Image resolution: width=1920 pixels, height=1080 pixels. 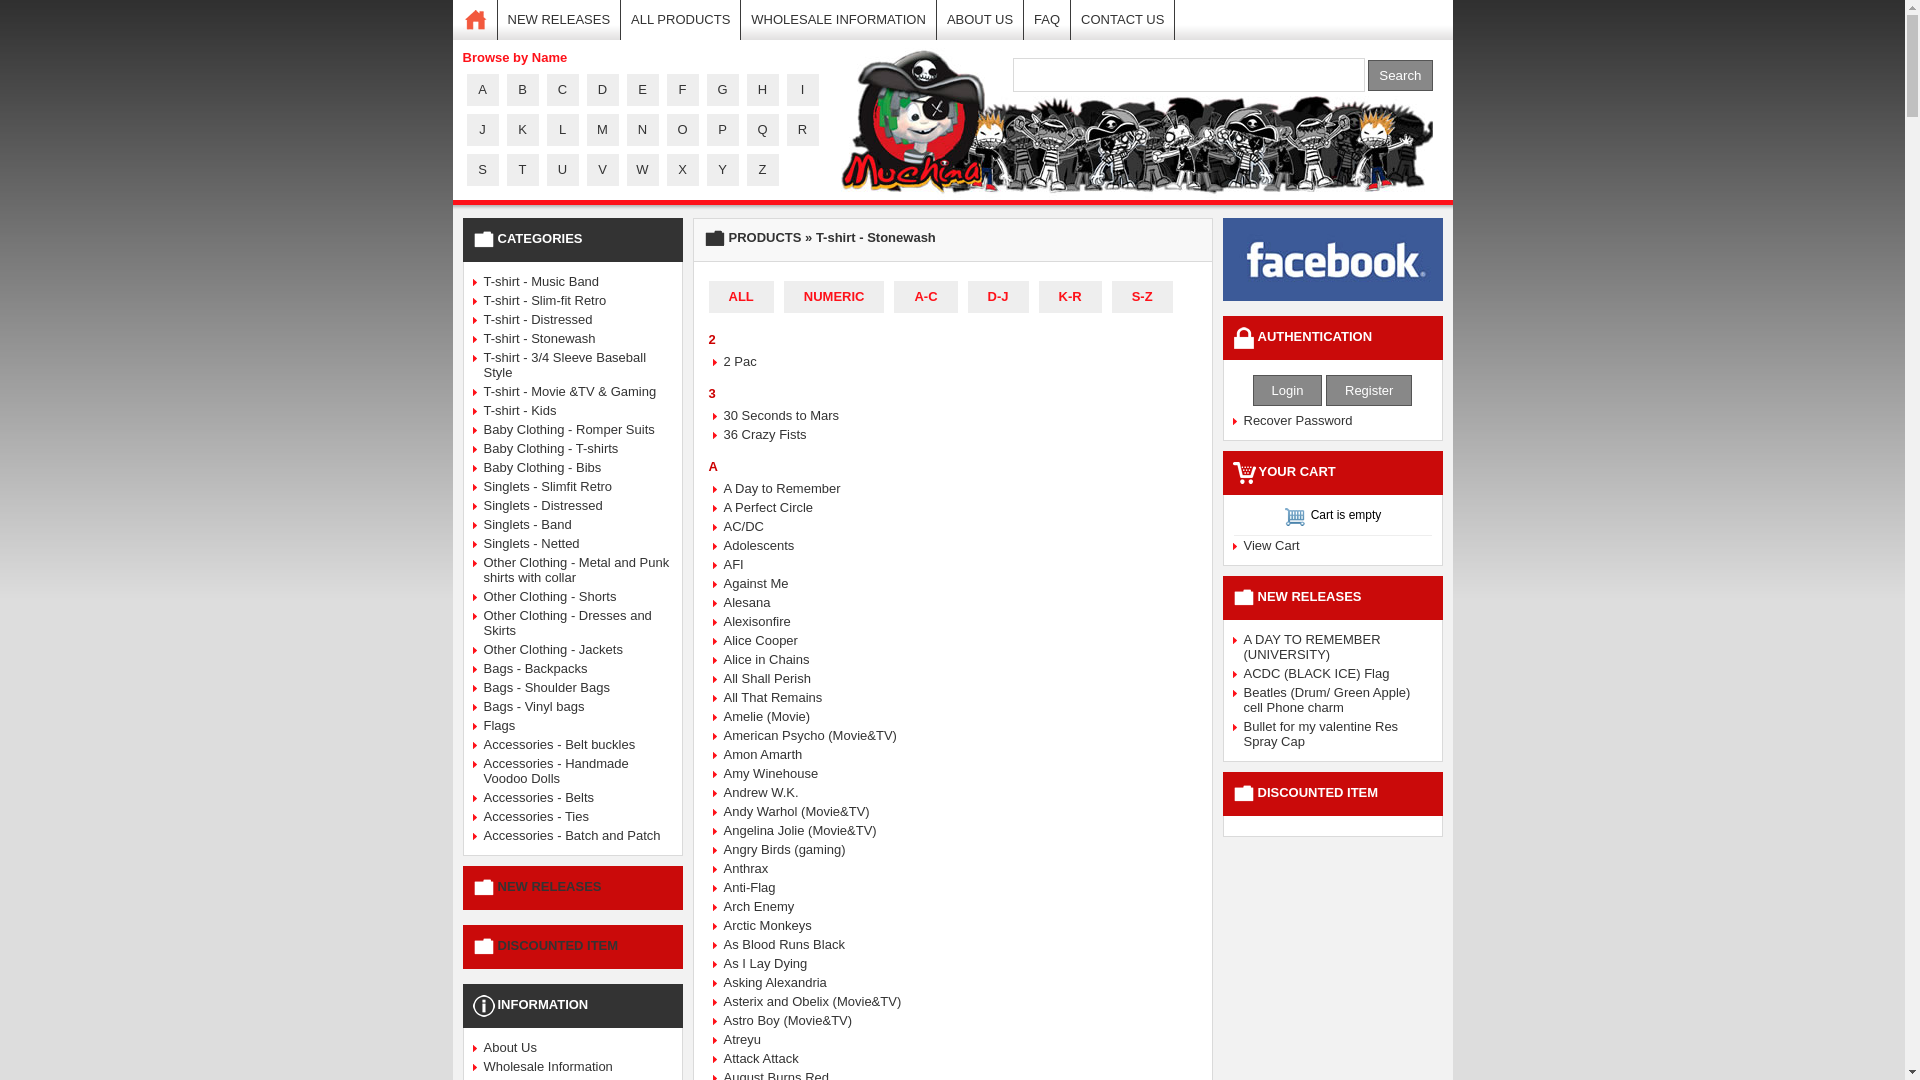 I want to click on 2 Pac, so click(x=740, y=362).